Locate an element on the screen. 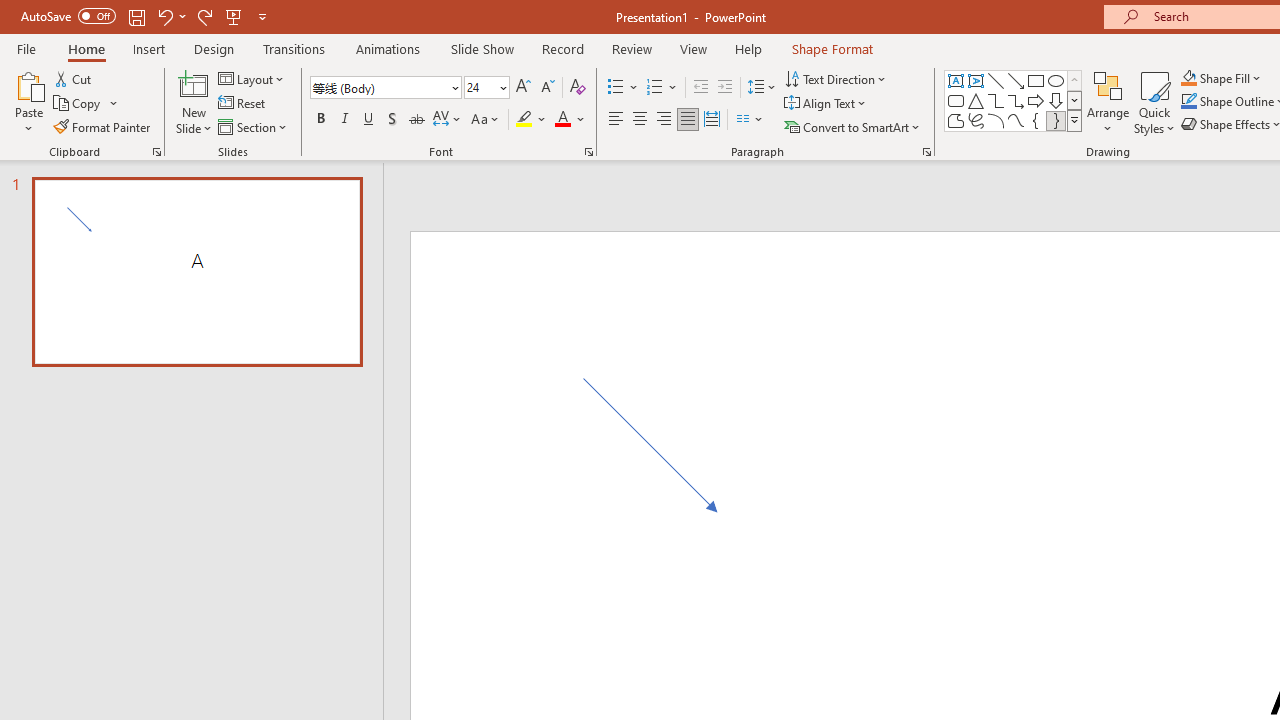 This screenshot has width=1280, height=720. Font... is located at coordinates (588, 152).